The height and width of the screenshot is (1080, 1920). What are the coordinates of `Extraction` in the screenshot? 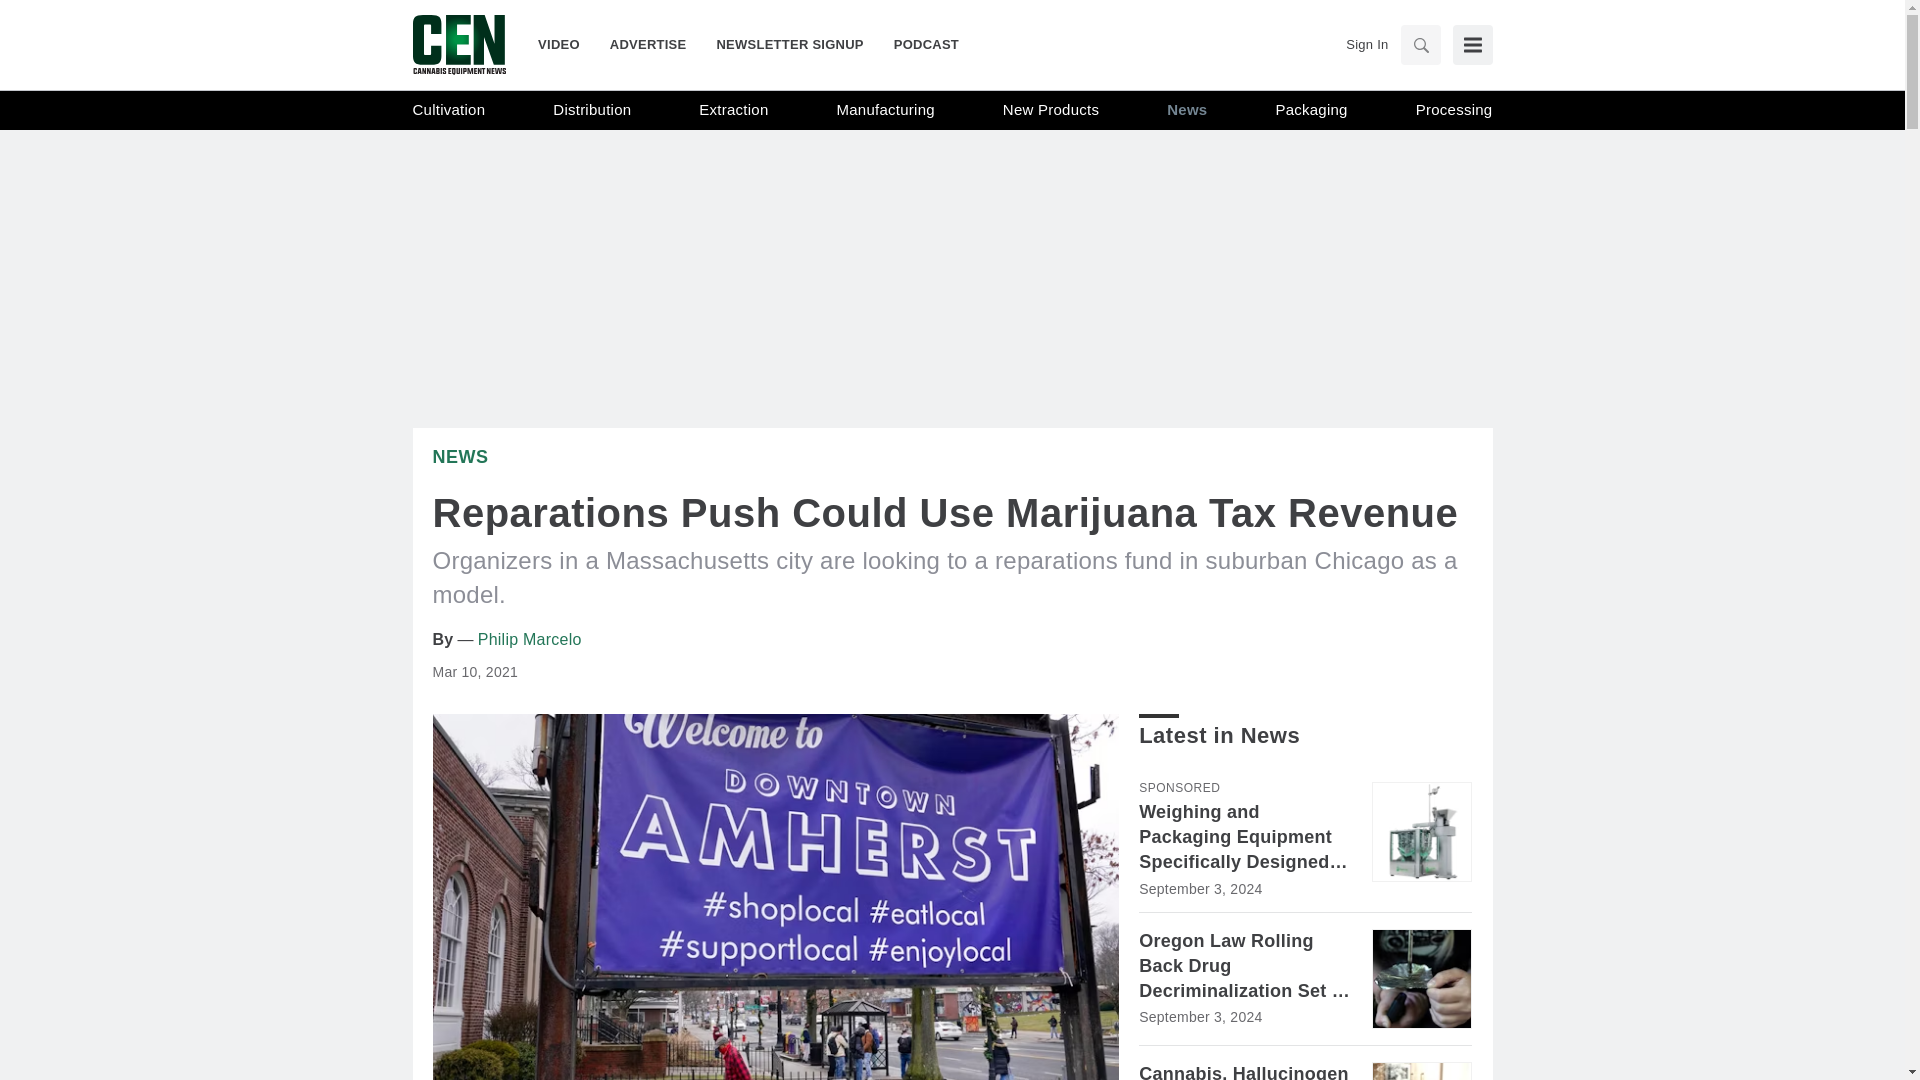 It's located at (733, 110).